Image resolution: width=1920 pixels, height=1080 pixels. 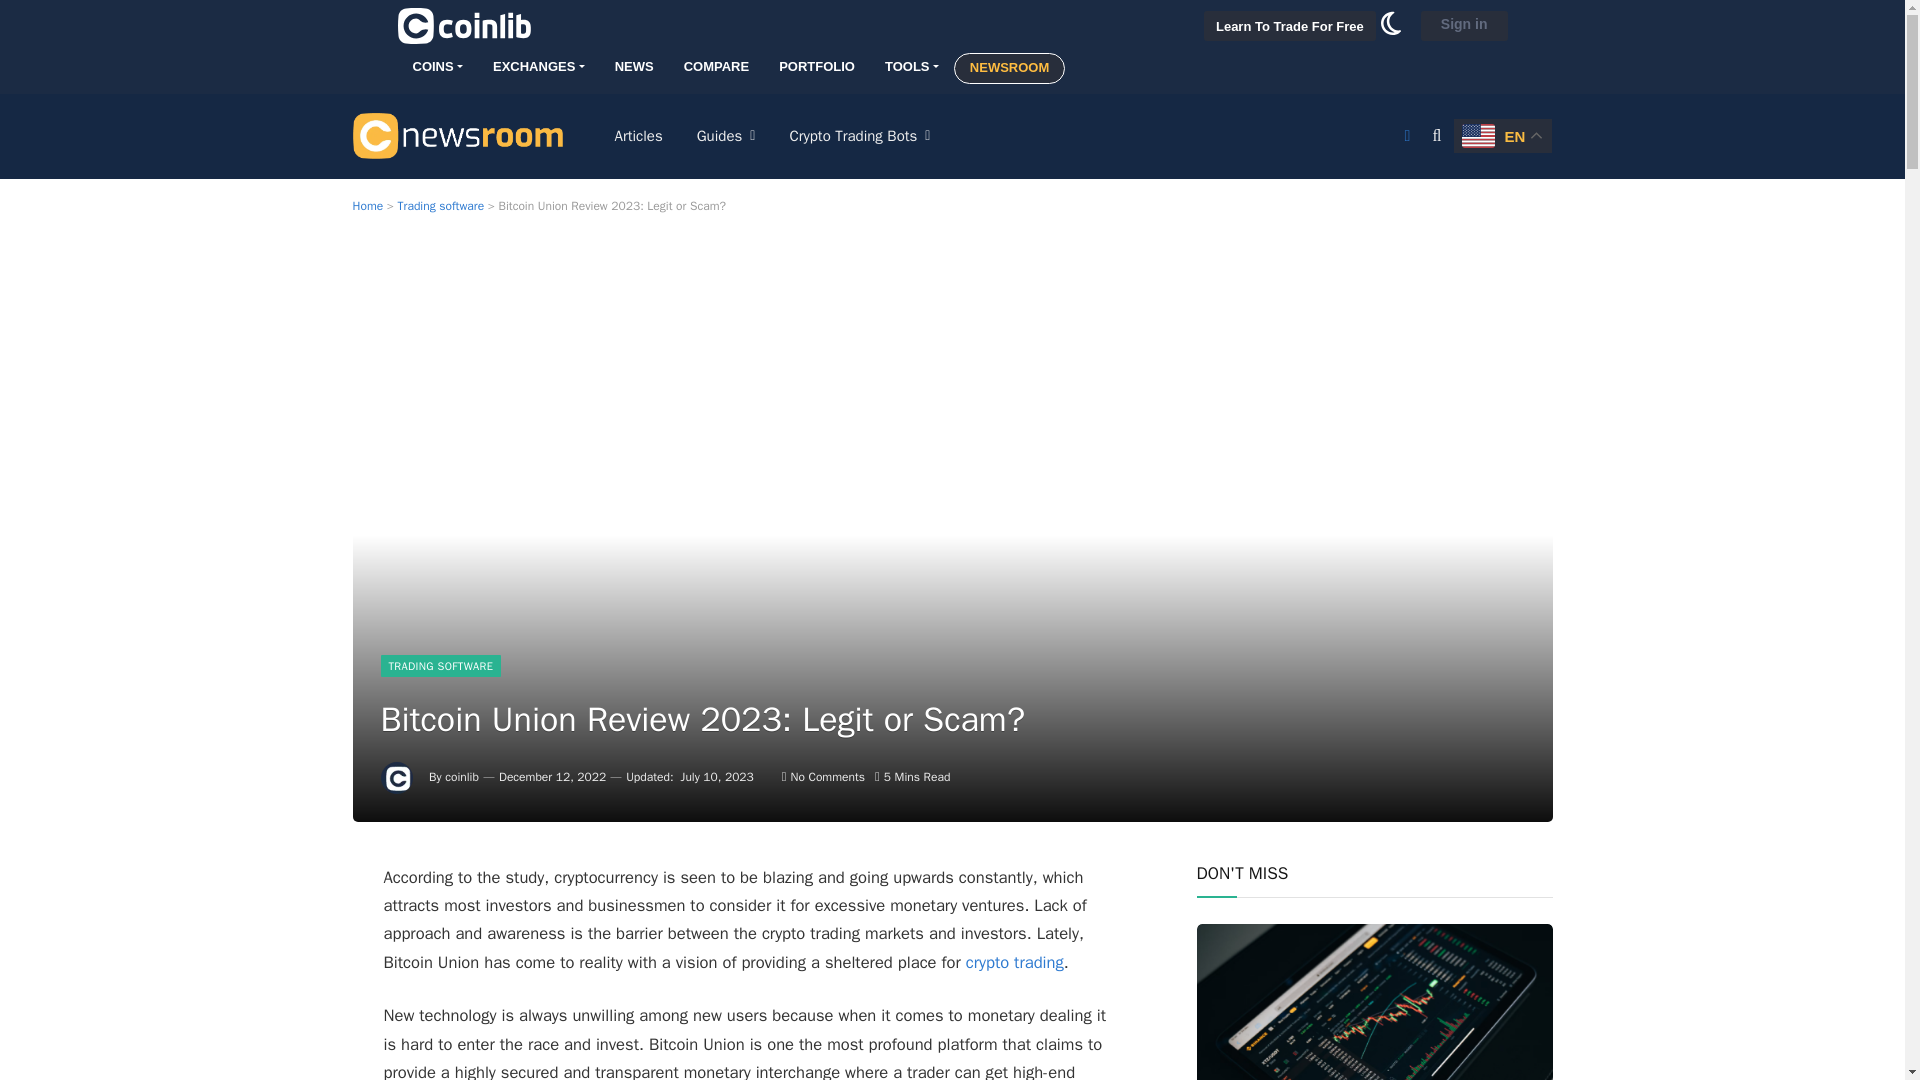 I want to click on PORTFOLIO, so click(x=816, y=67).